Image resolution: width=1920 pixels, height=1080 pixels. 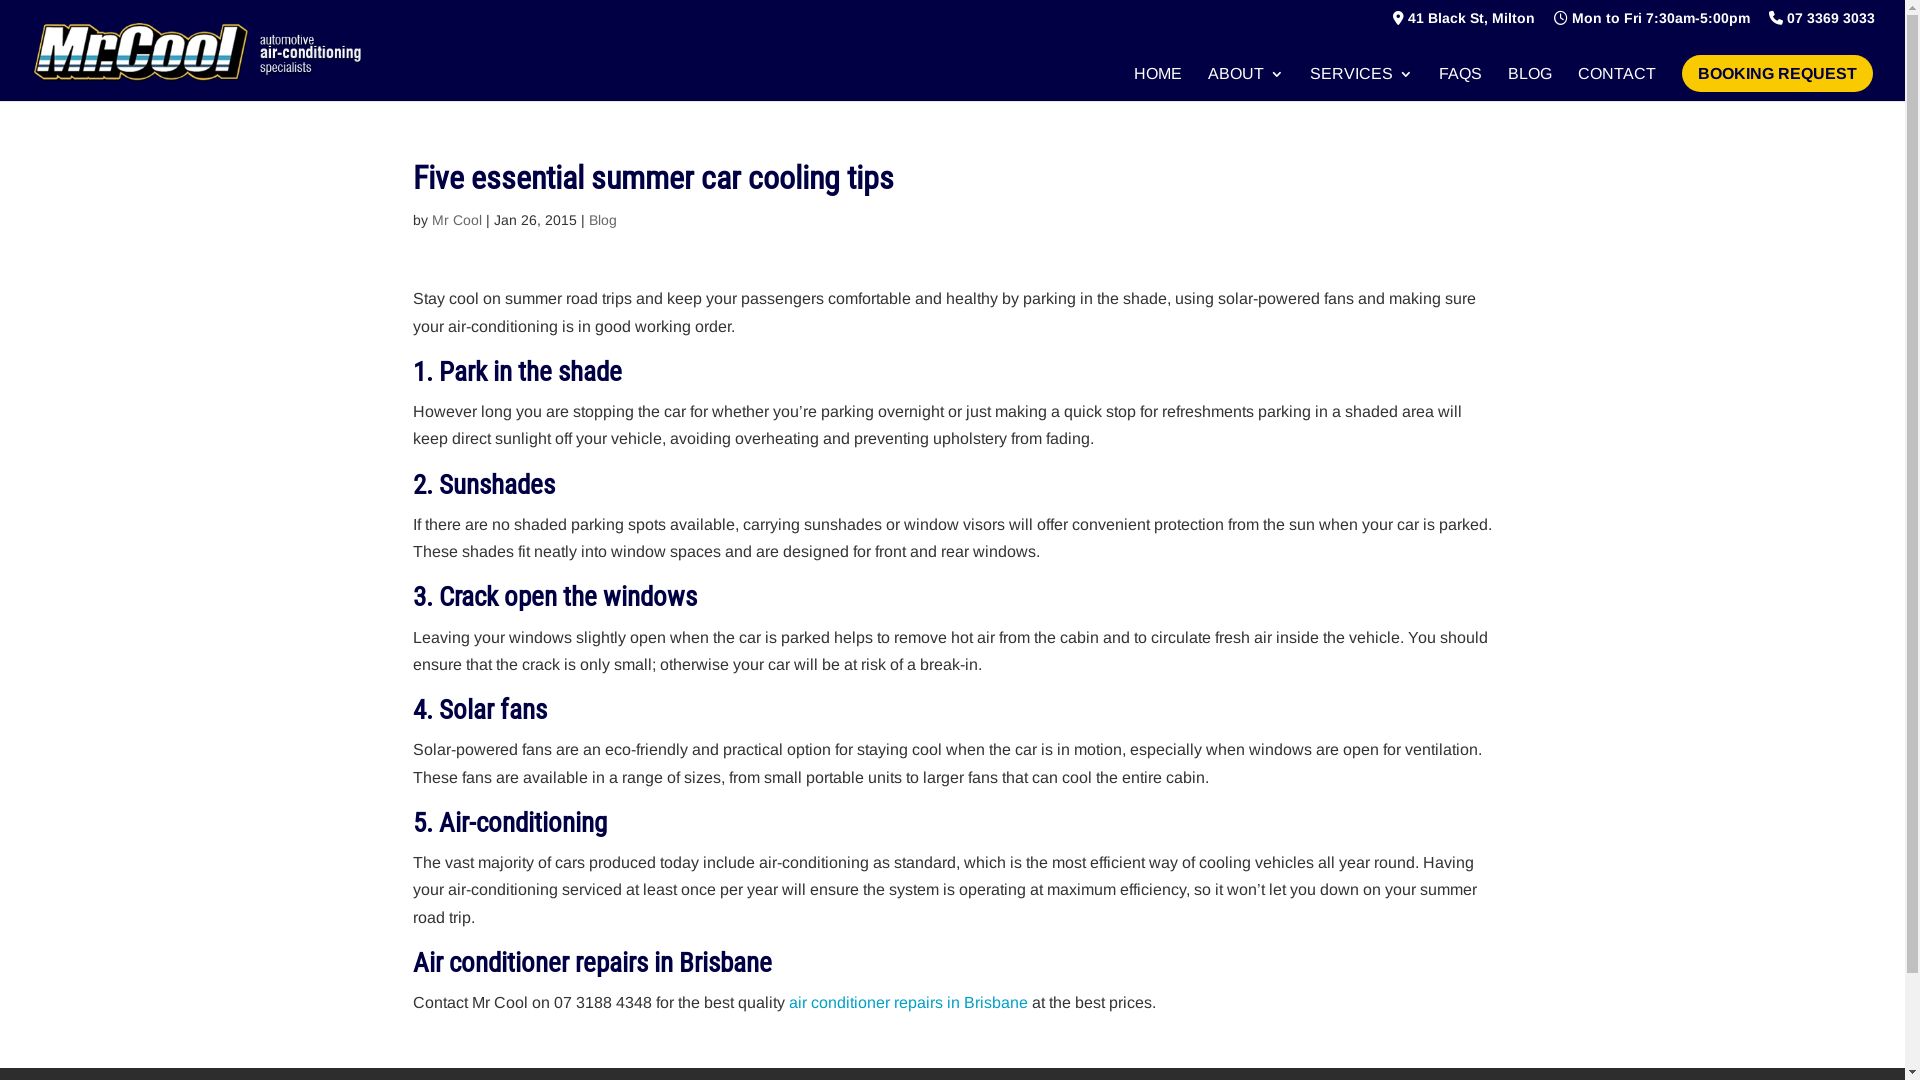 What do you see at coordinates (1822, 22) in the screenshot?
I see `07 3369 3033` at bounding box center [1822, 22].